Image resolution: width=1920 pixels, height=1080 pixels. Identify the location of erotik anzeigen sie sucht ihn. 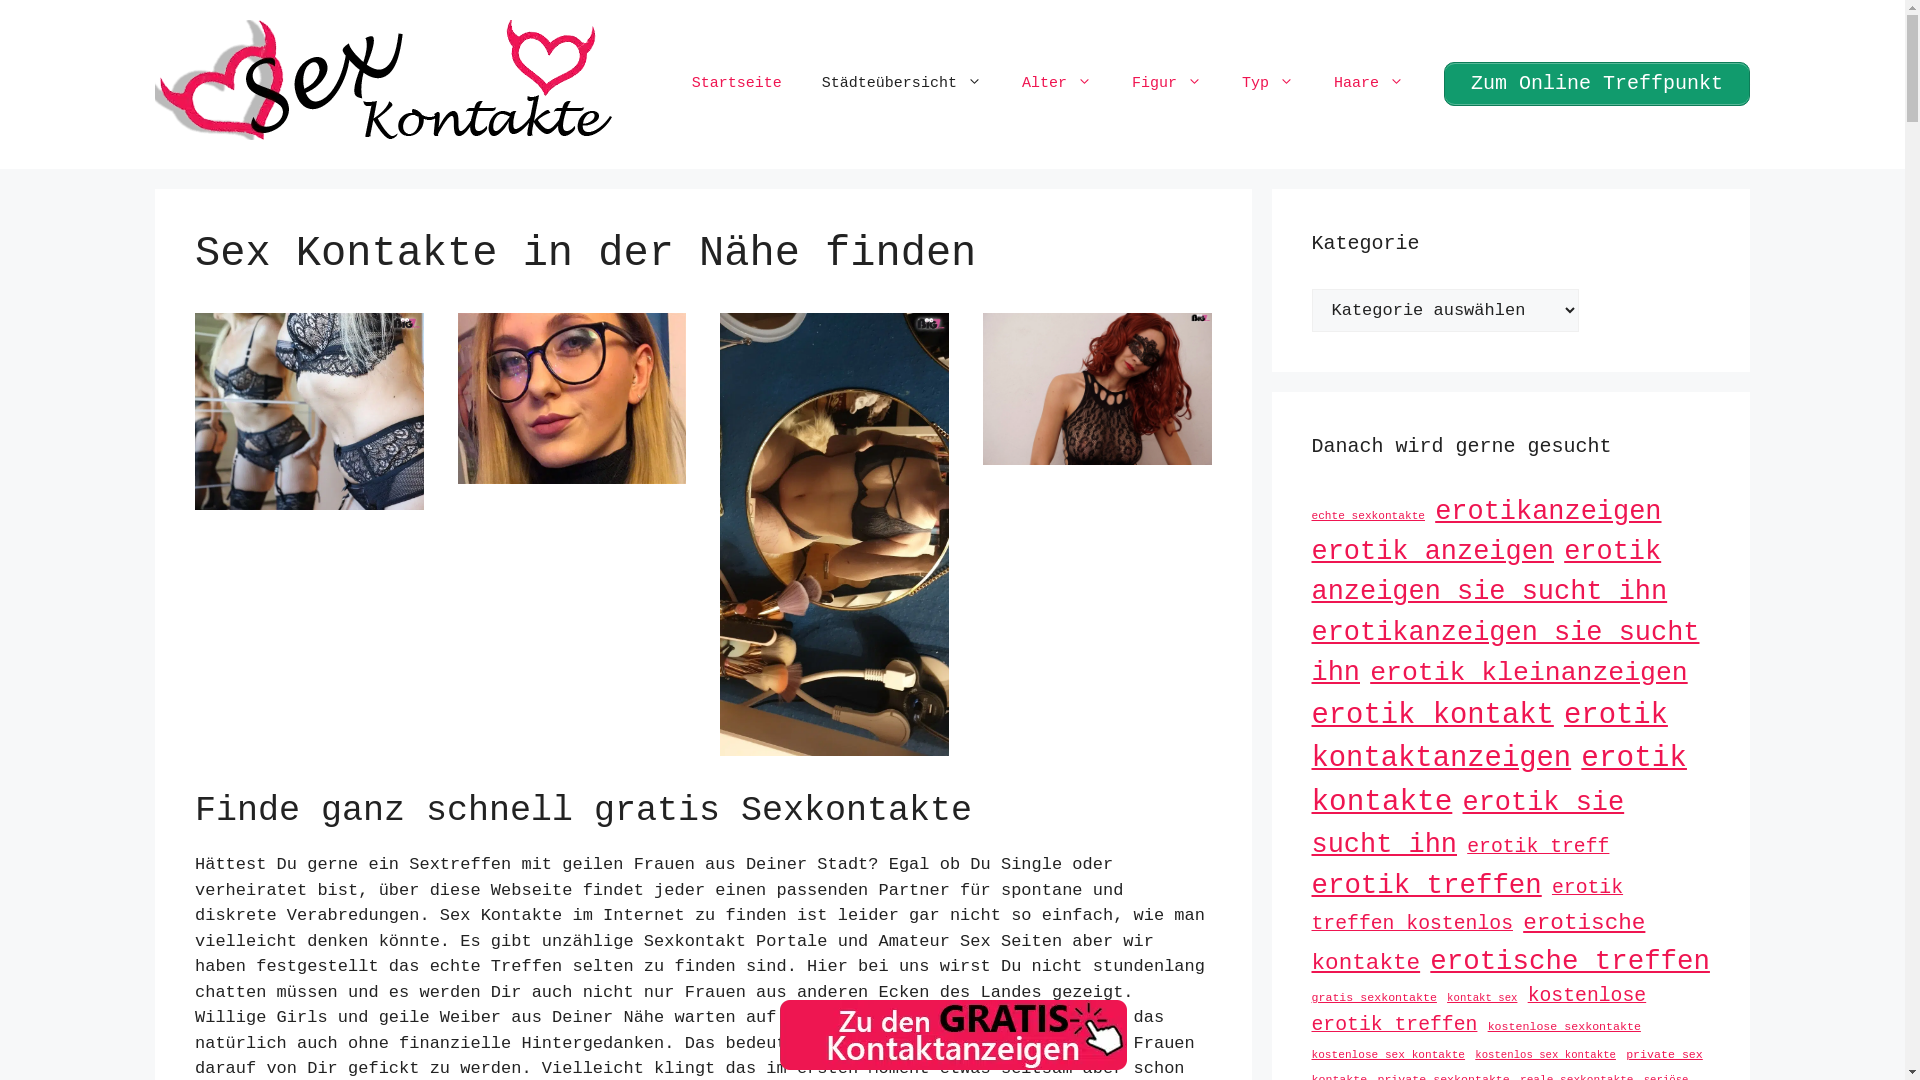
(1490, 572).